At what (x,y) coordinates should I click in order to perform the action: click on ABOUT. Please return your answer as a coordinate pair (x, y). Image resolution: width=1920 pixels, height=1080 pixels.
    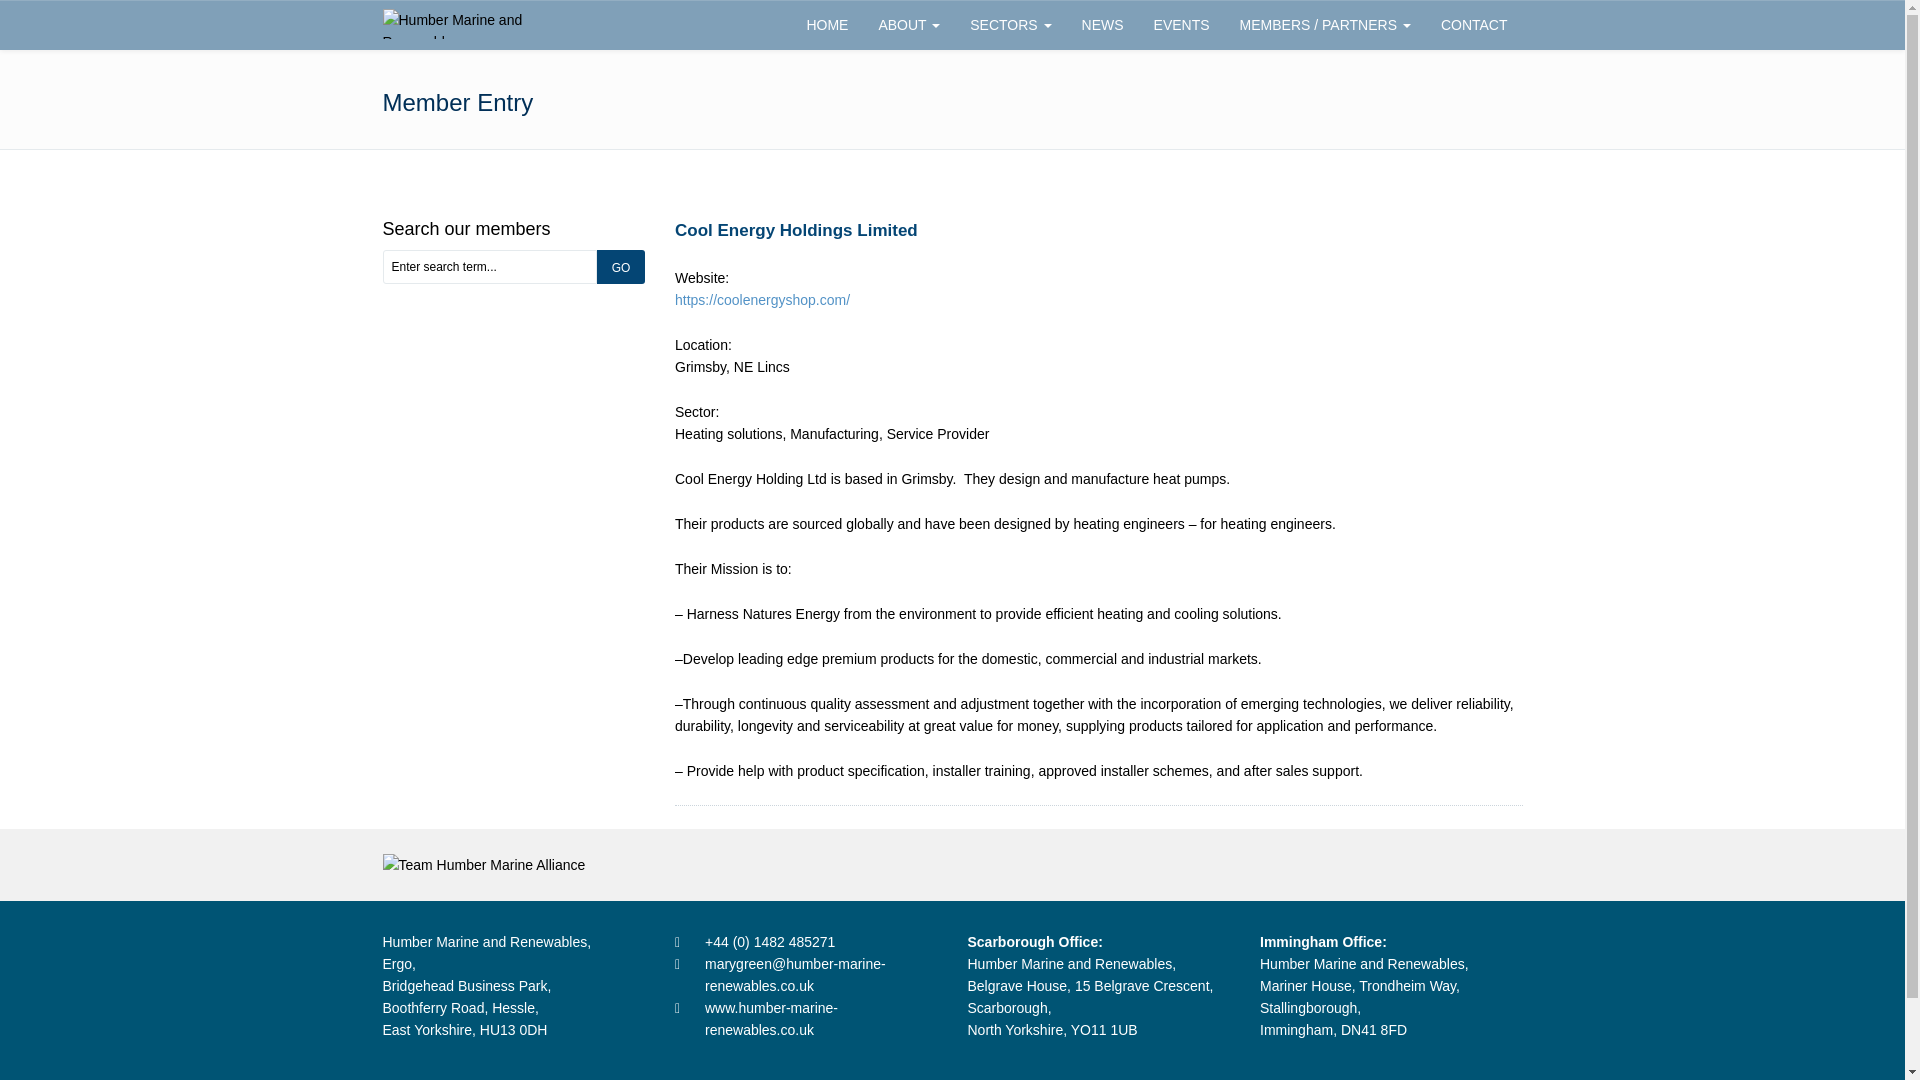
    Looking at the image, I should click on (908, 24).